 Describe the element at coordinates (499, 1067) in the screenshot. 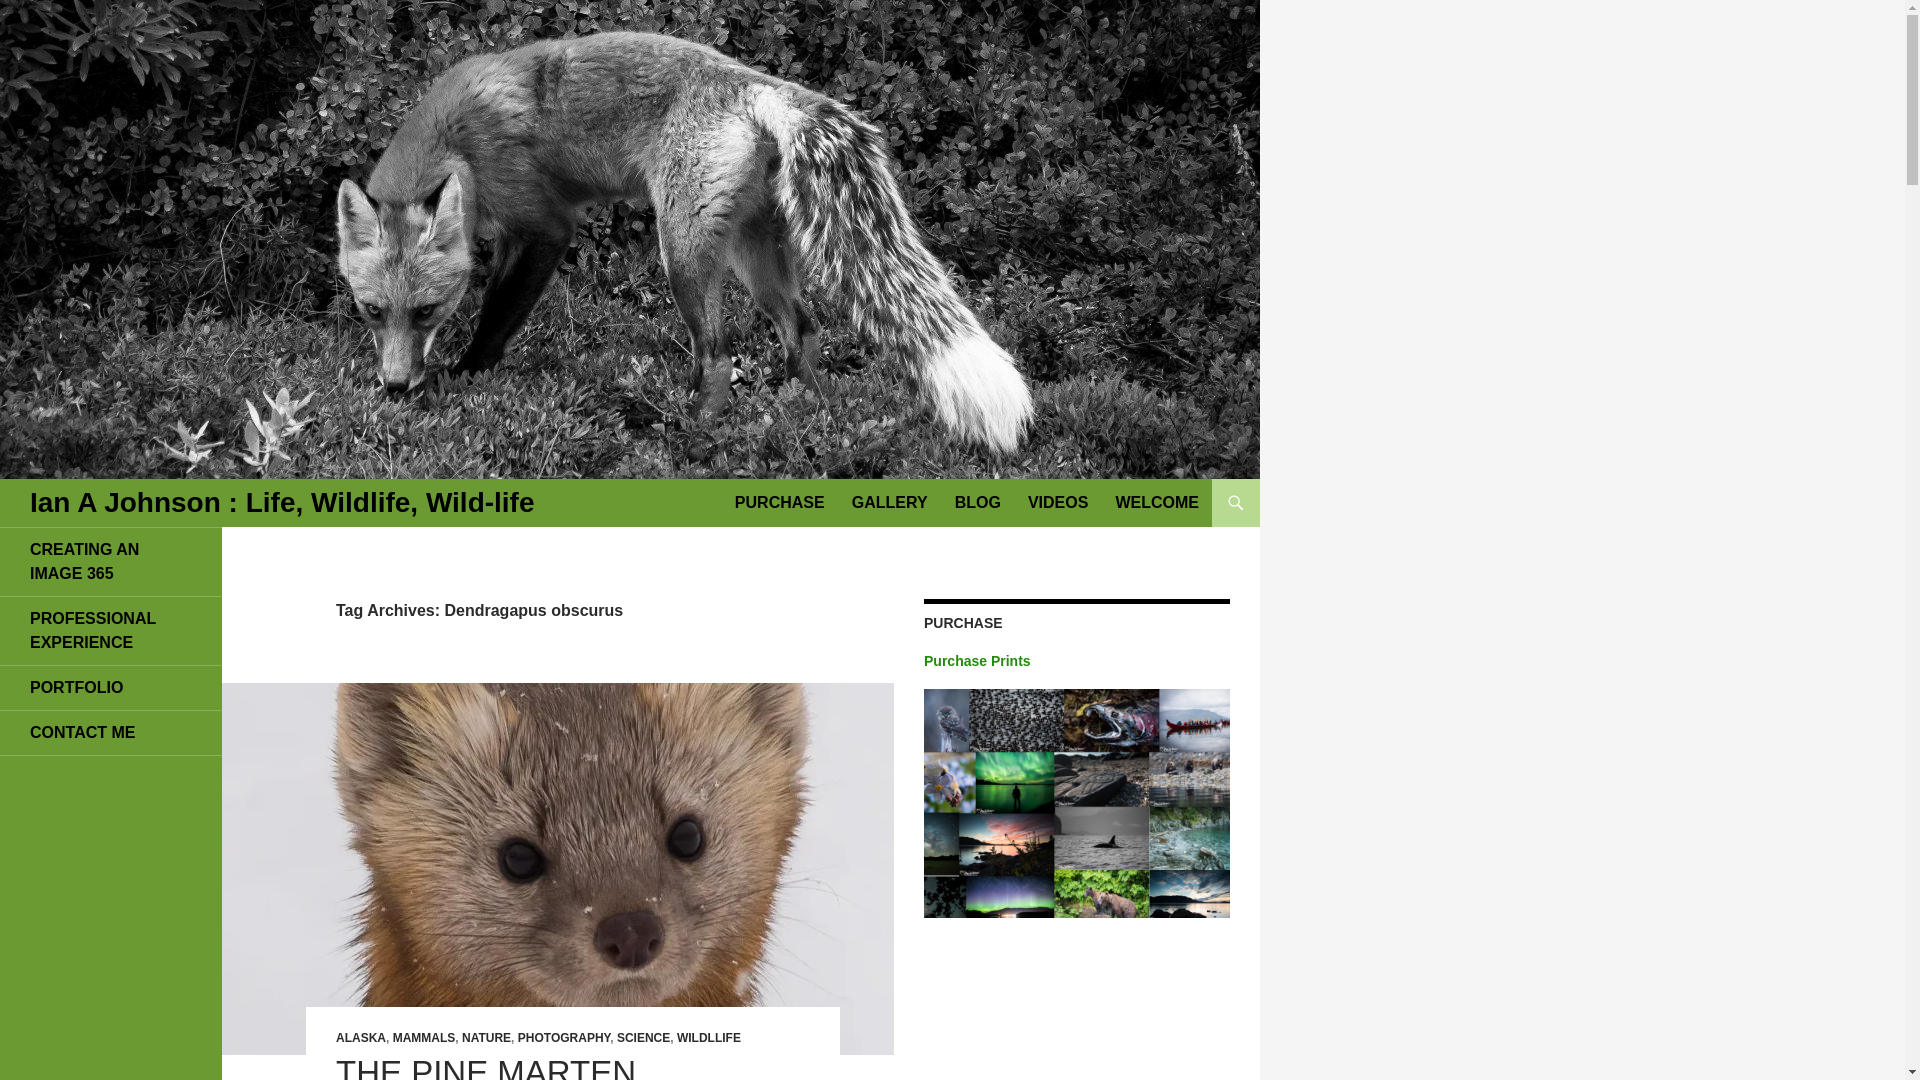

I see `THE PINE MARTEN TRANSPLANTS OF CHICHAGOF ISLAND` at that location.